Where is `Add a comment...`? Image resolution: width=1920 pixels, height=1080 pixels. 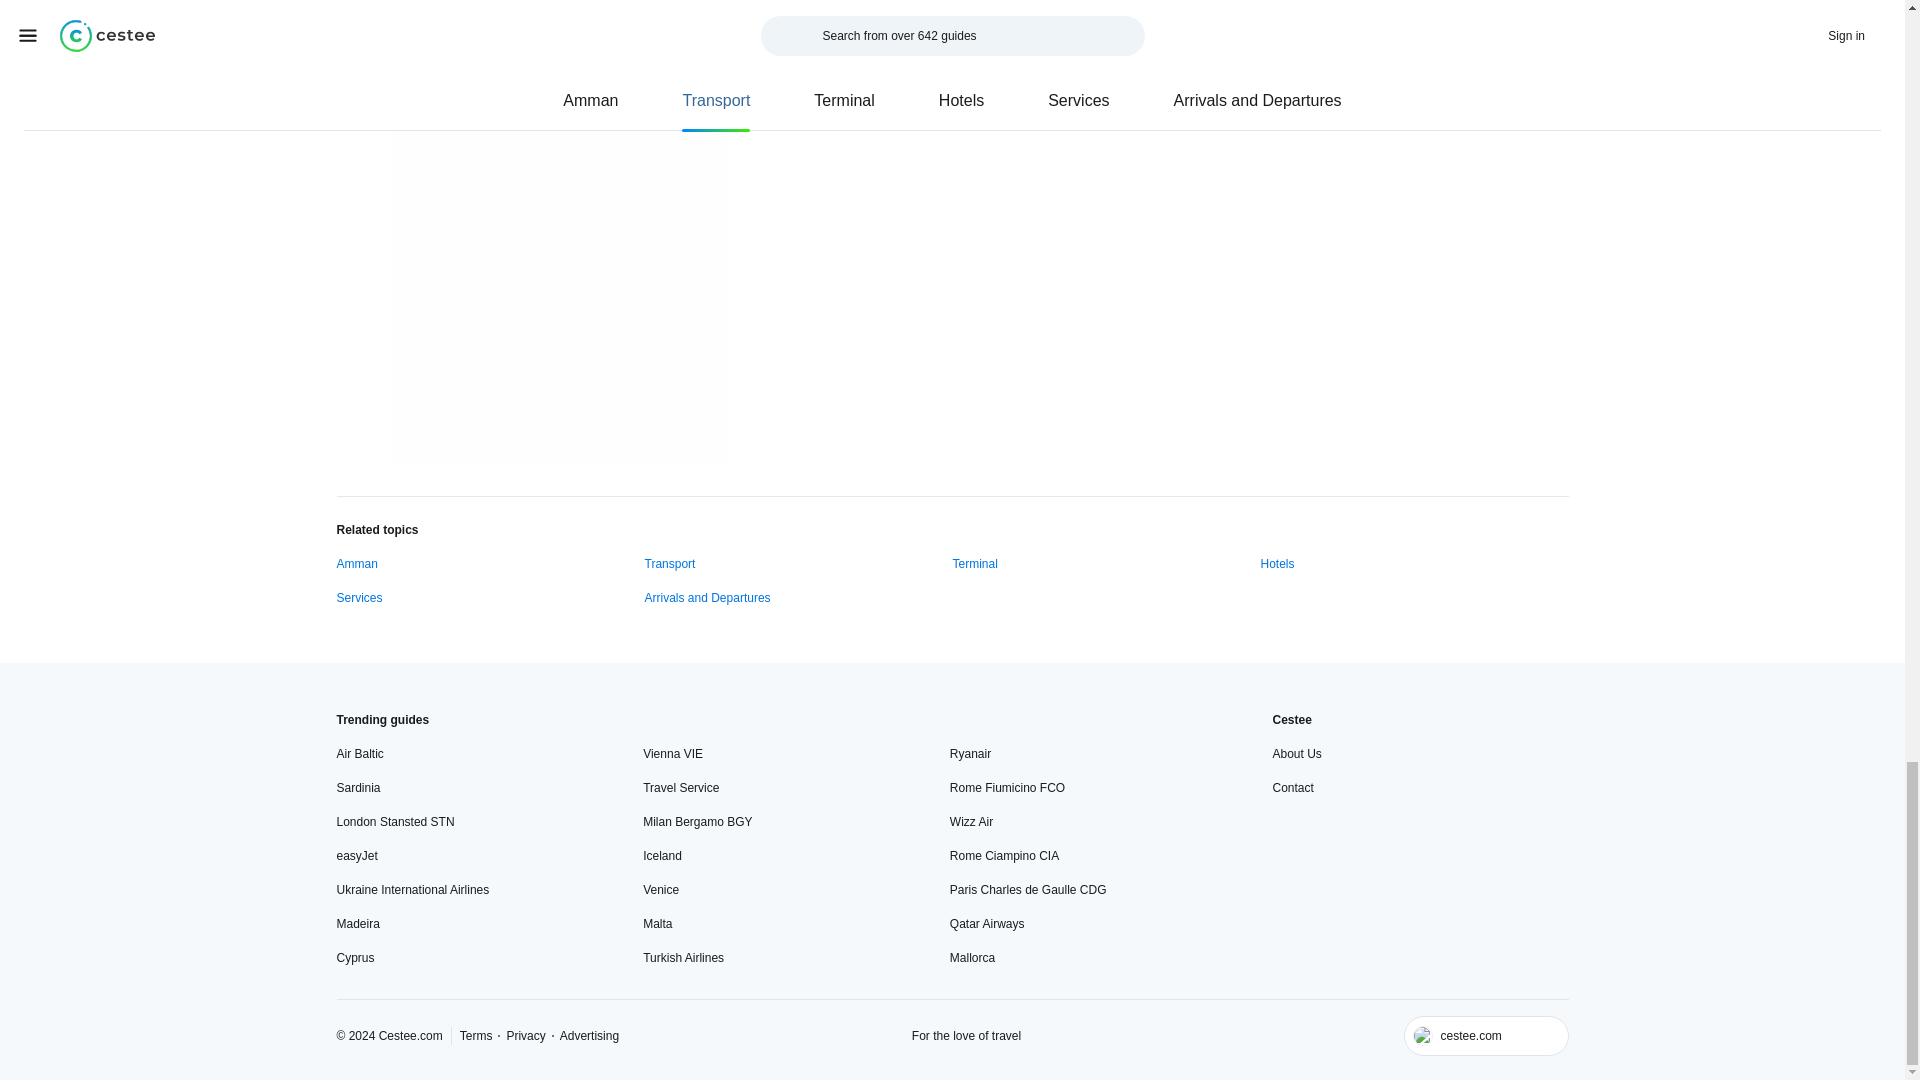
Add a comment... is located at coordinates (1160, 8).